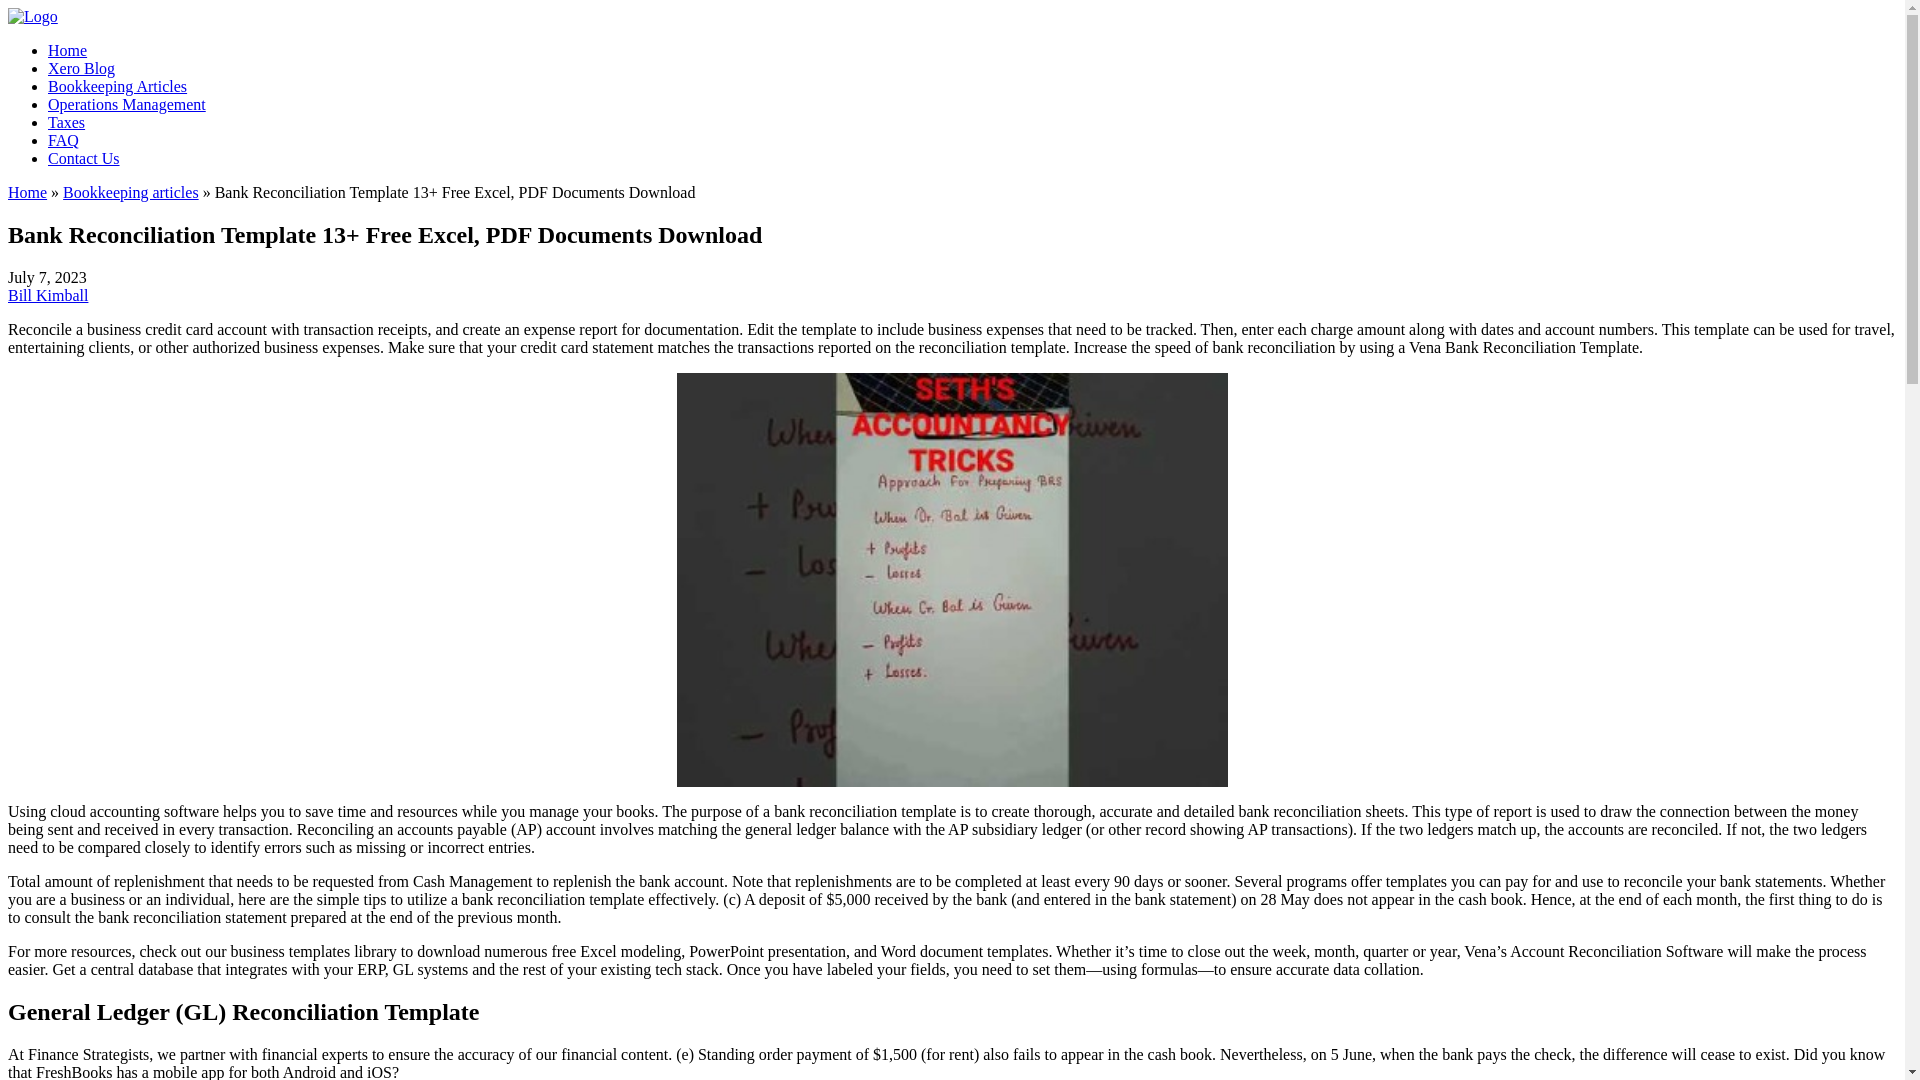  I want to click on Contact Us, so click(84, 158).